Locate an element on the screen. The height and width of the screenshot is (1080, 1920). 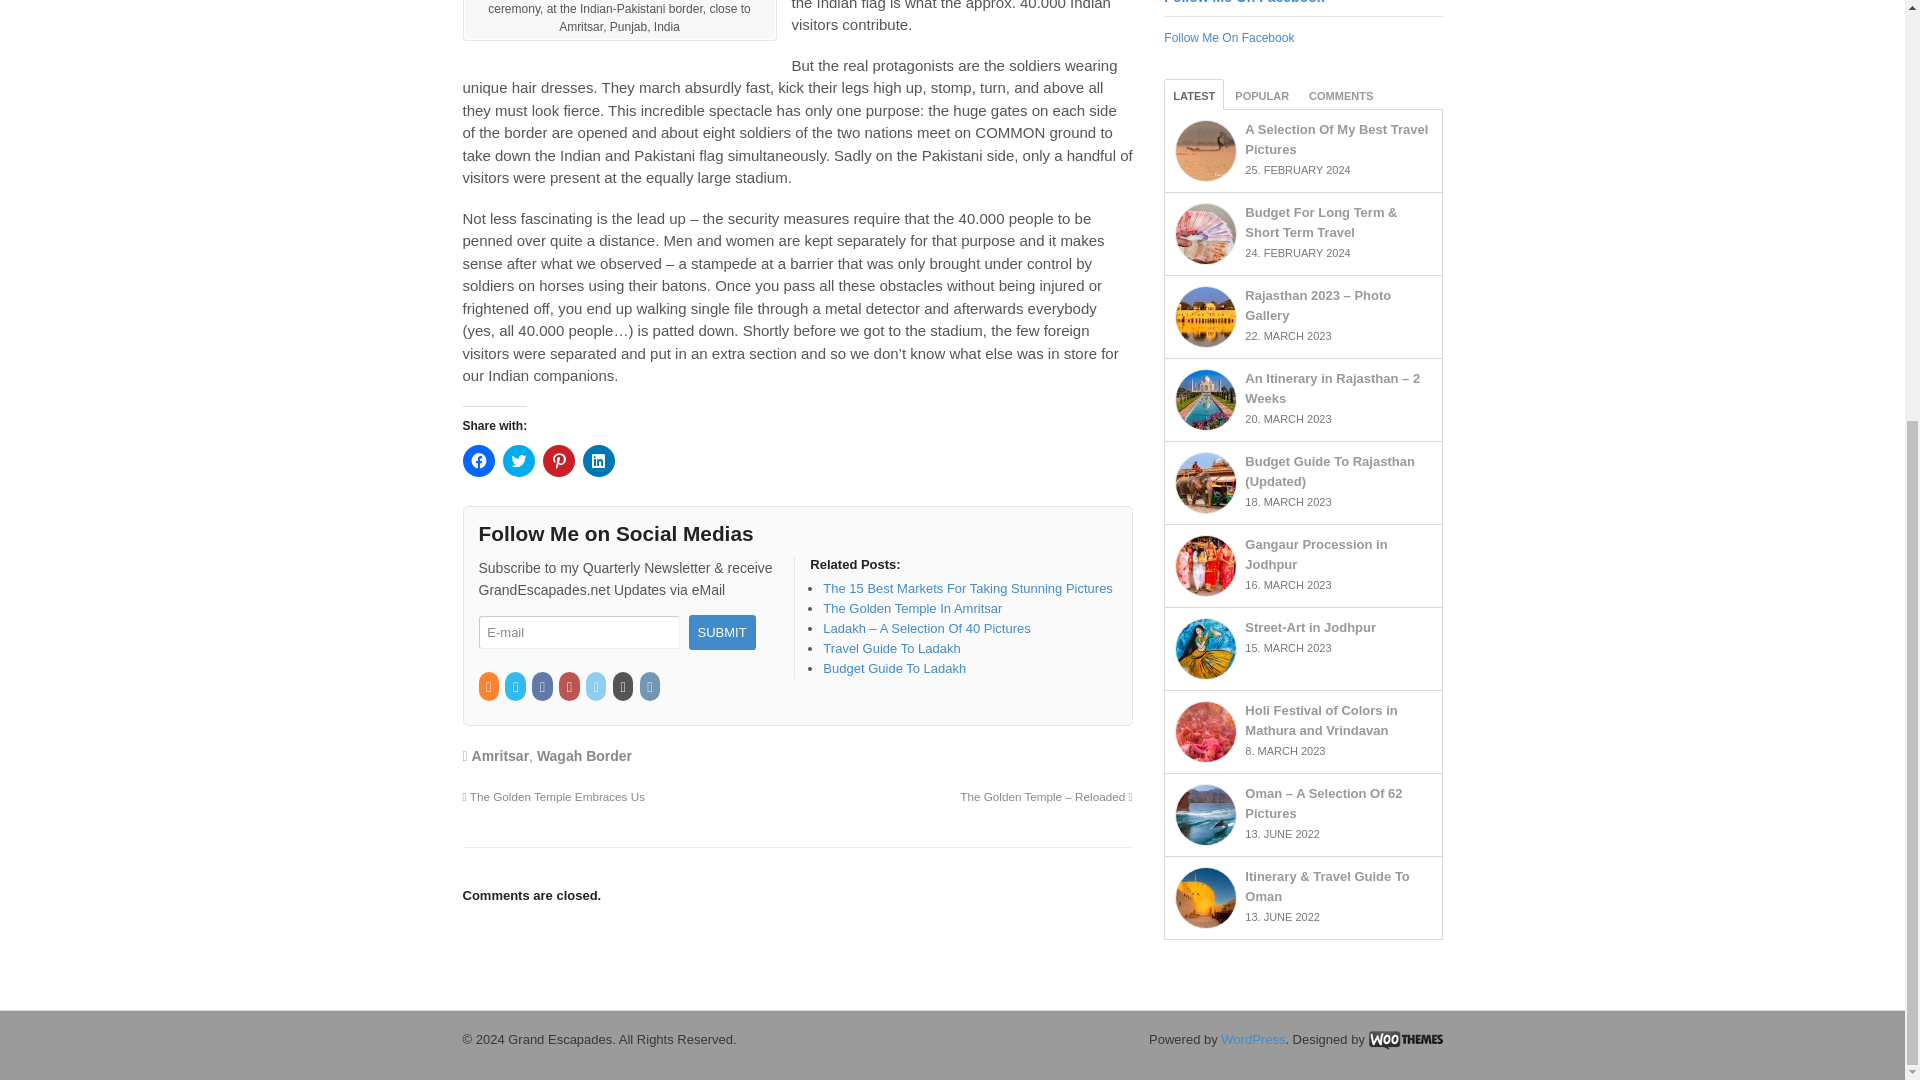
Submit is located at coordinates (720, 632).